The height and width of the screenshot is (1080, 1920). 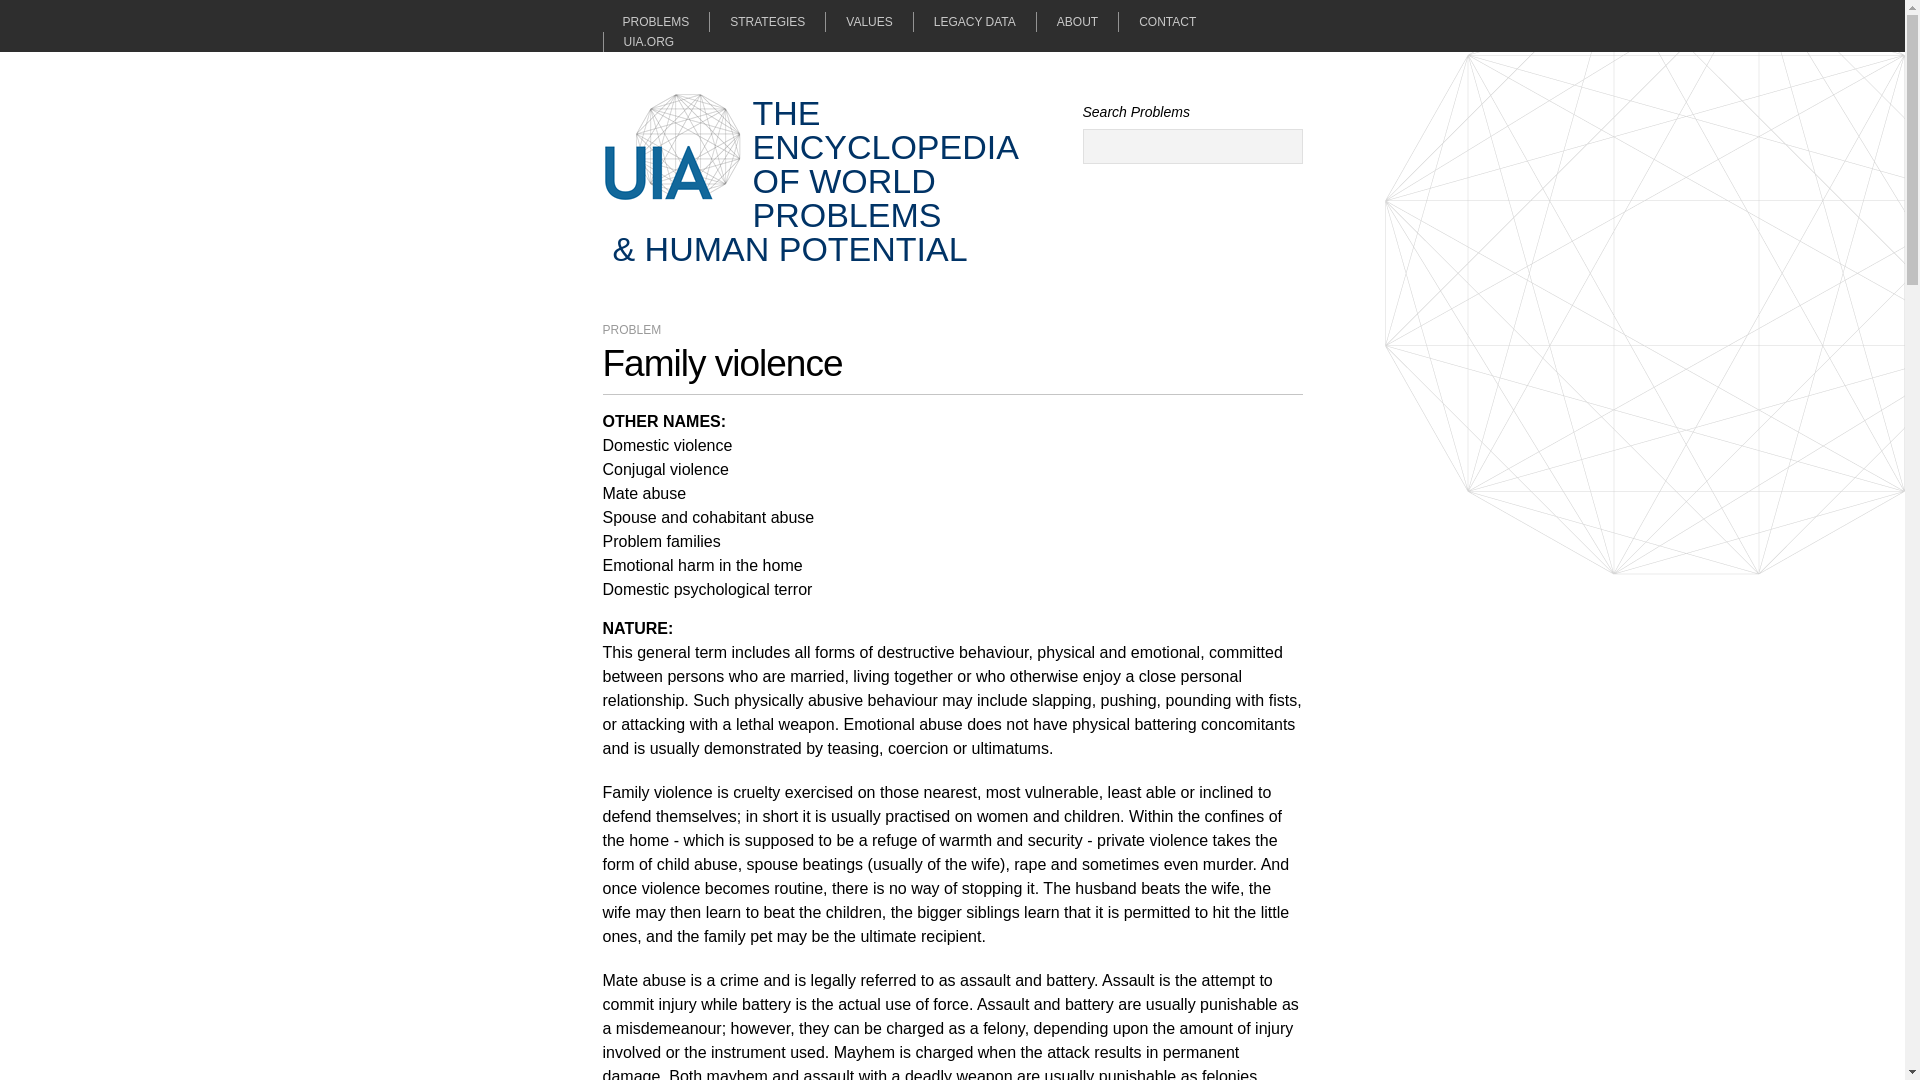 I want to click on CONTACT, so click(x=1166, y=22).